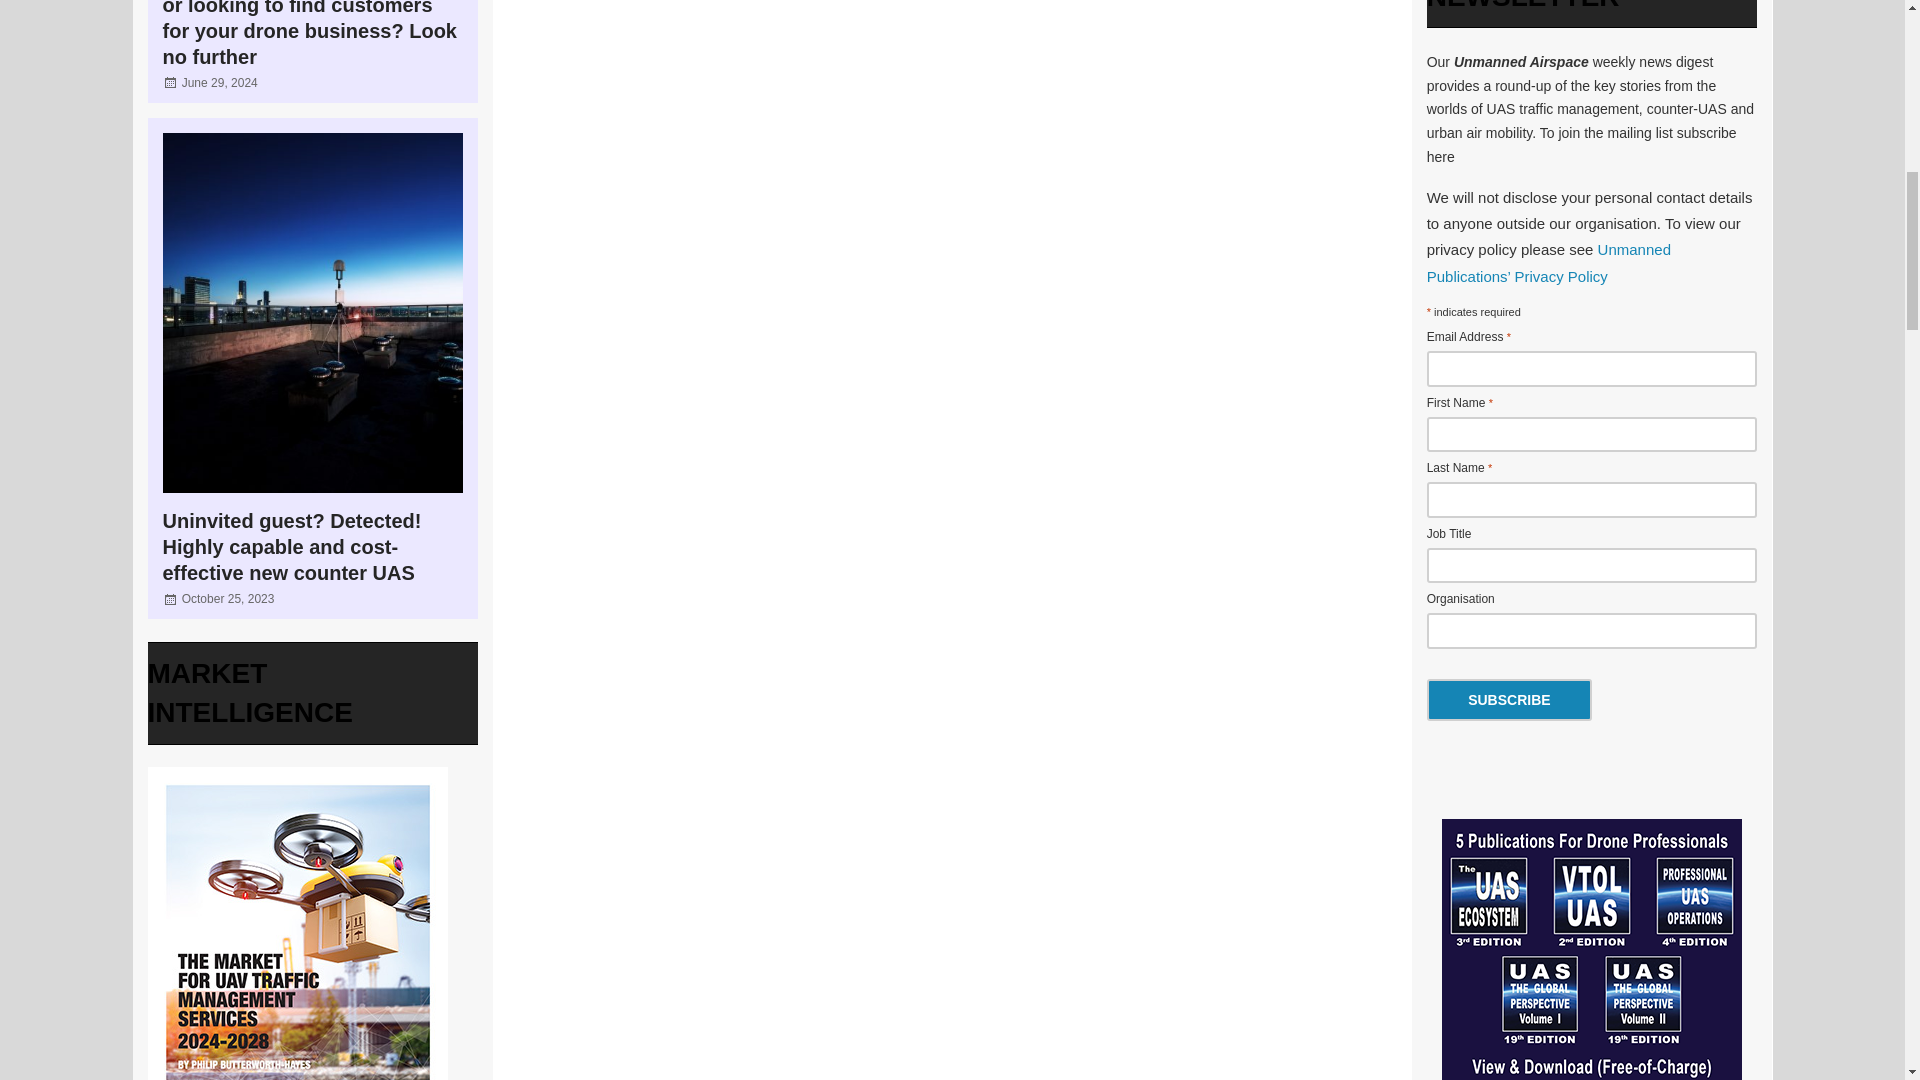  Describe the element at coordinates (220, 82) in the screenshot. I see `June 29, 2024` at that location.